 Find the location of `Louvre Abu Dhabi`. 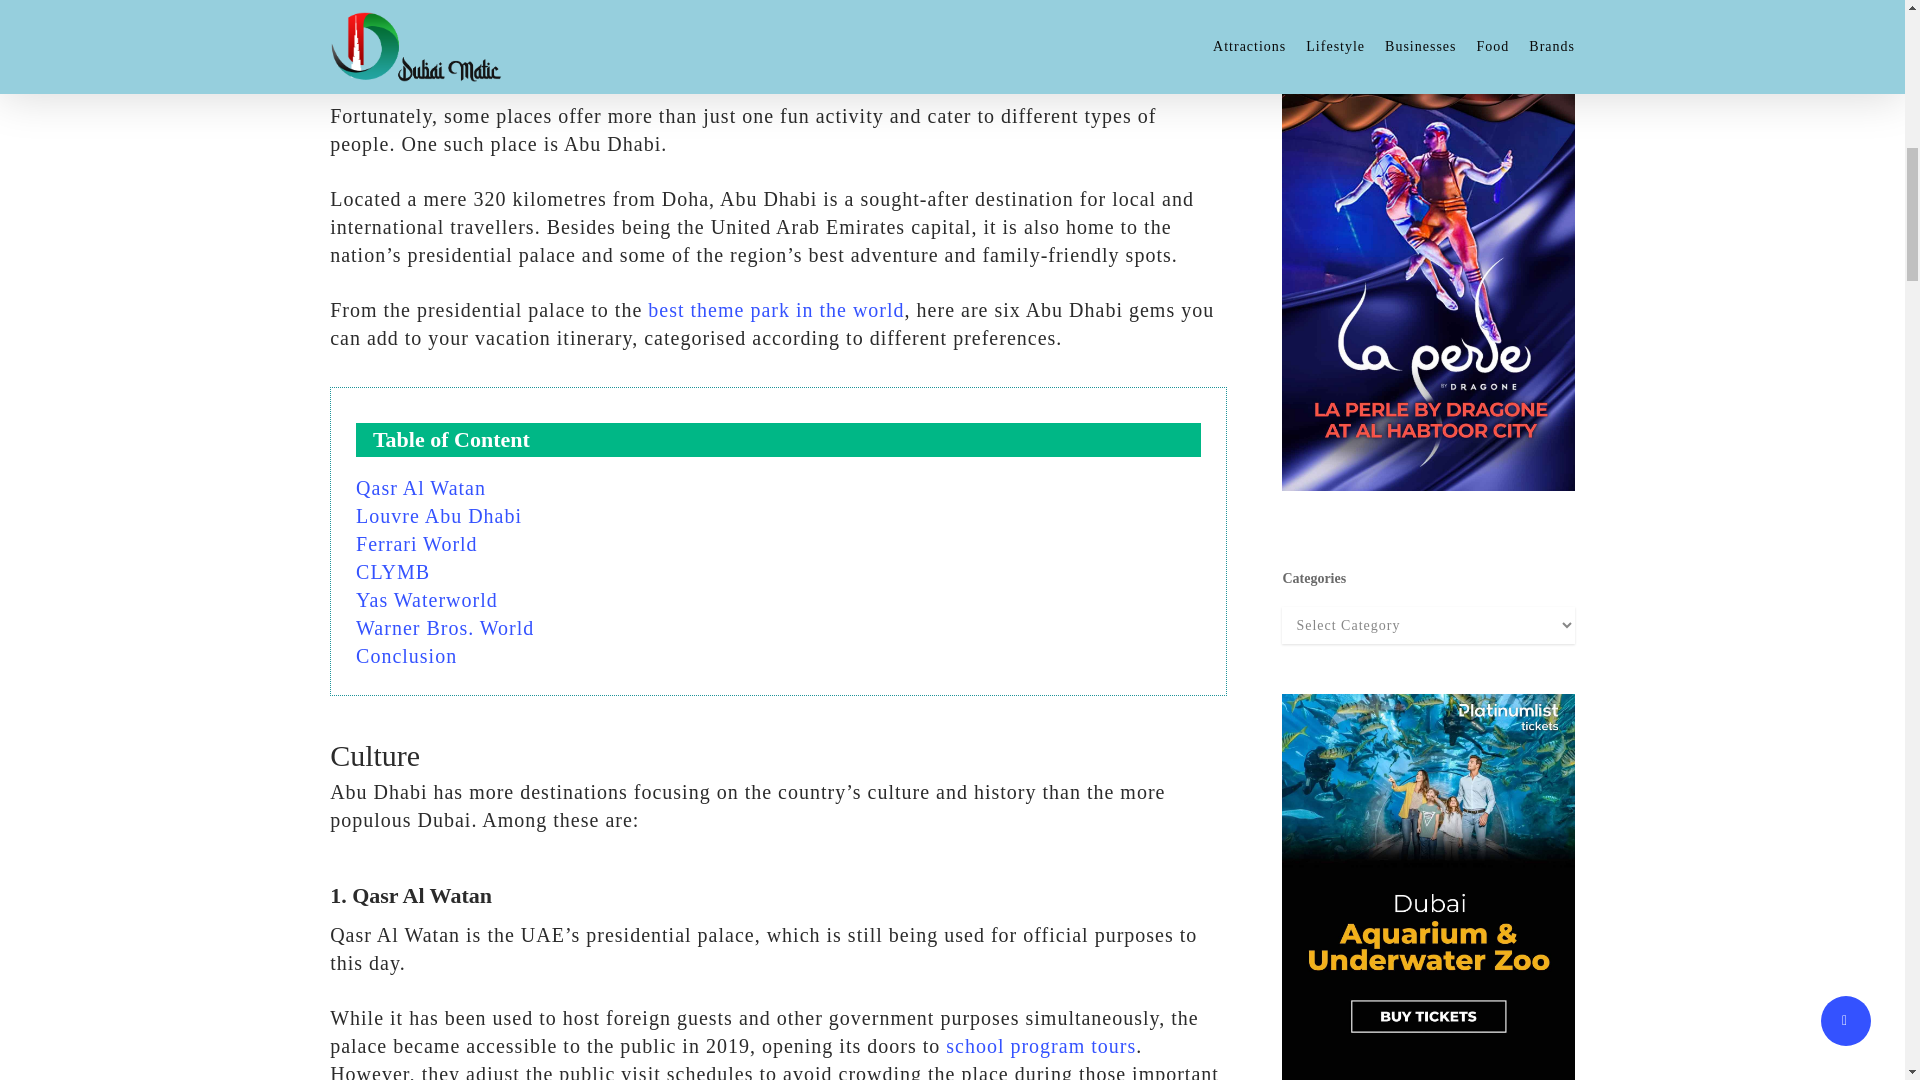

Louvre Abu Dhabi is located at coordinates (438, 516).